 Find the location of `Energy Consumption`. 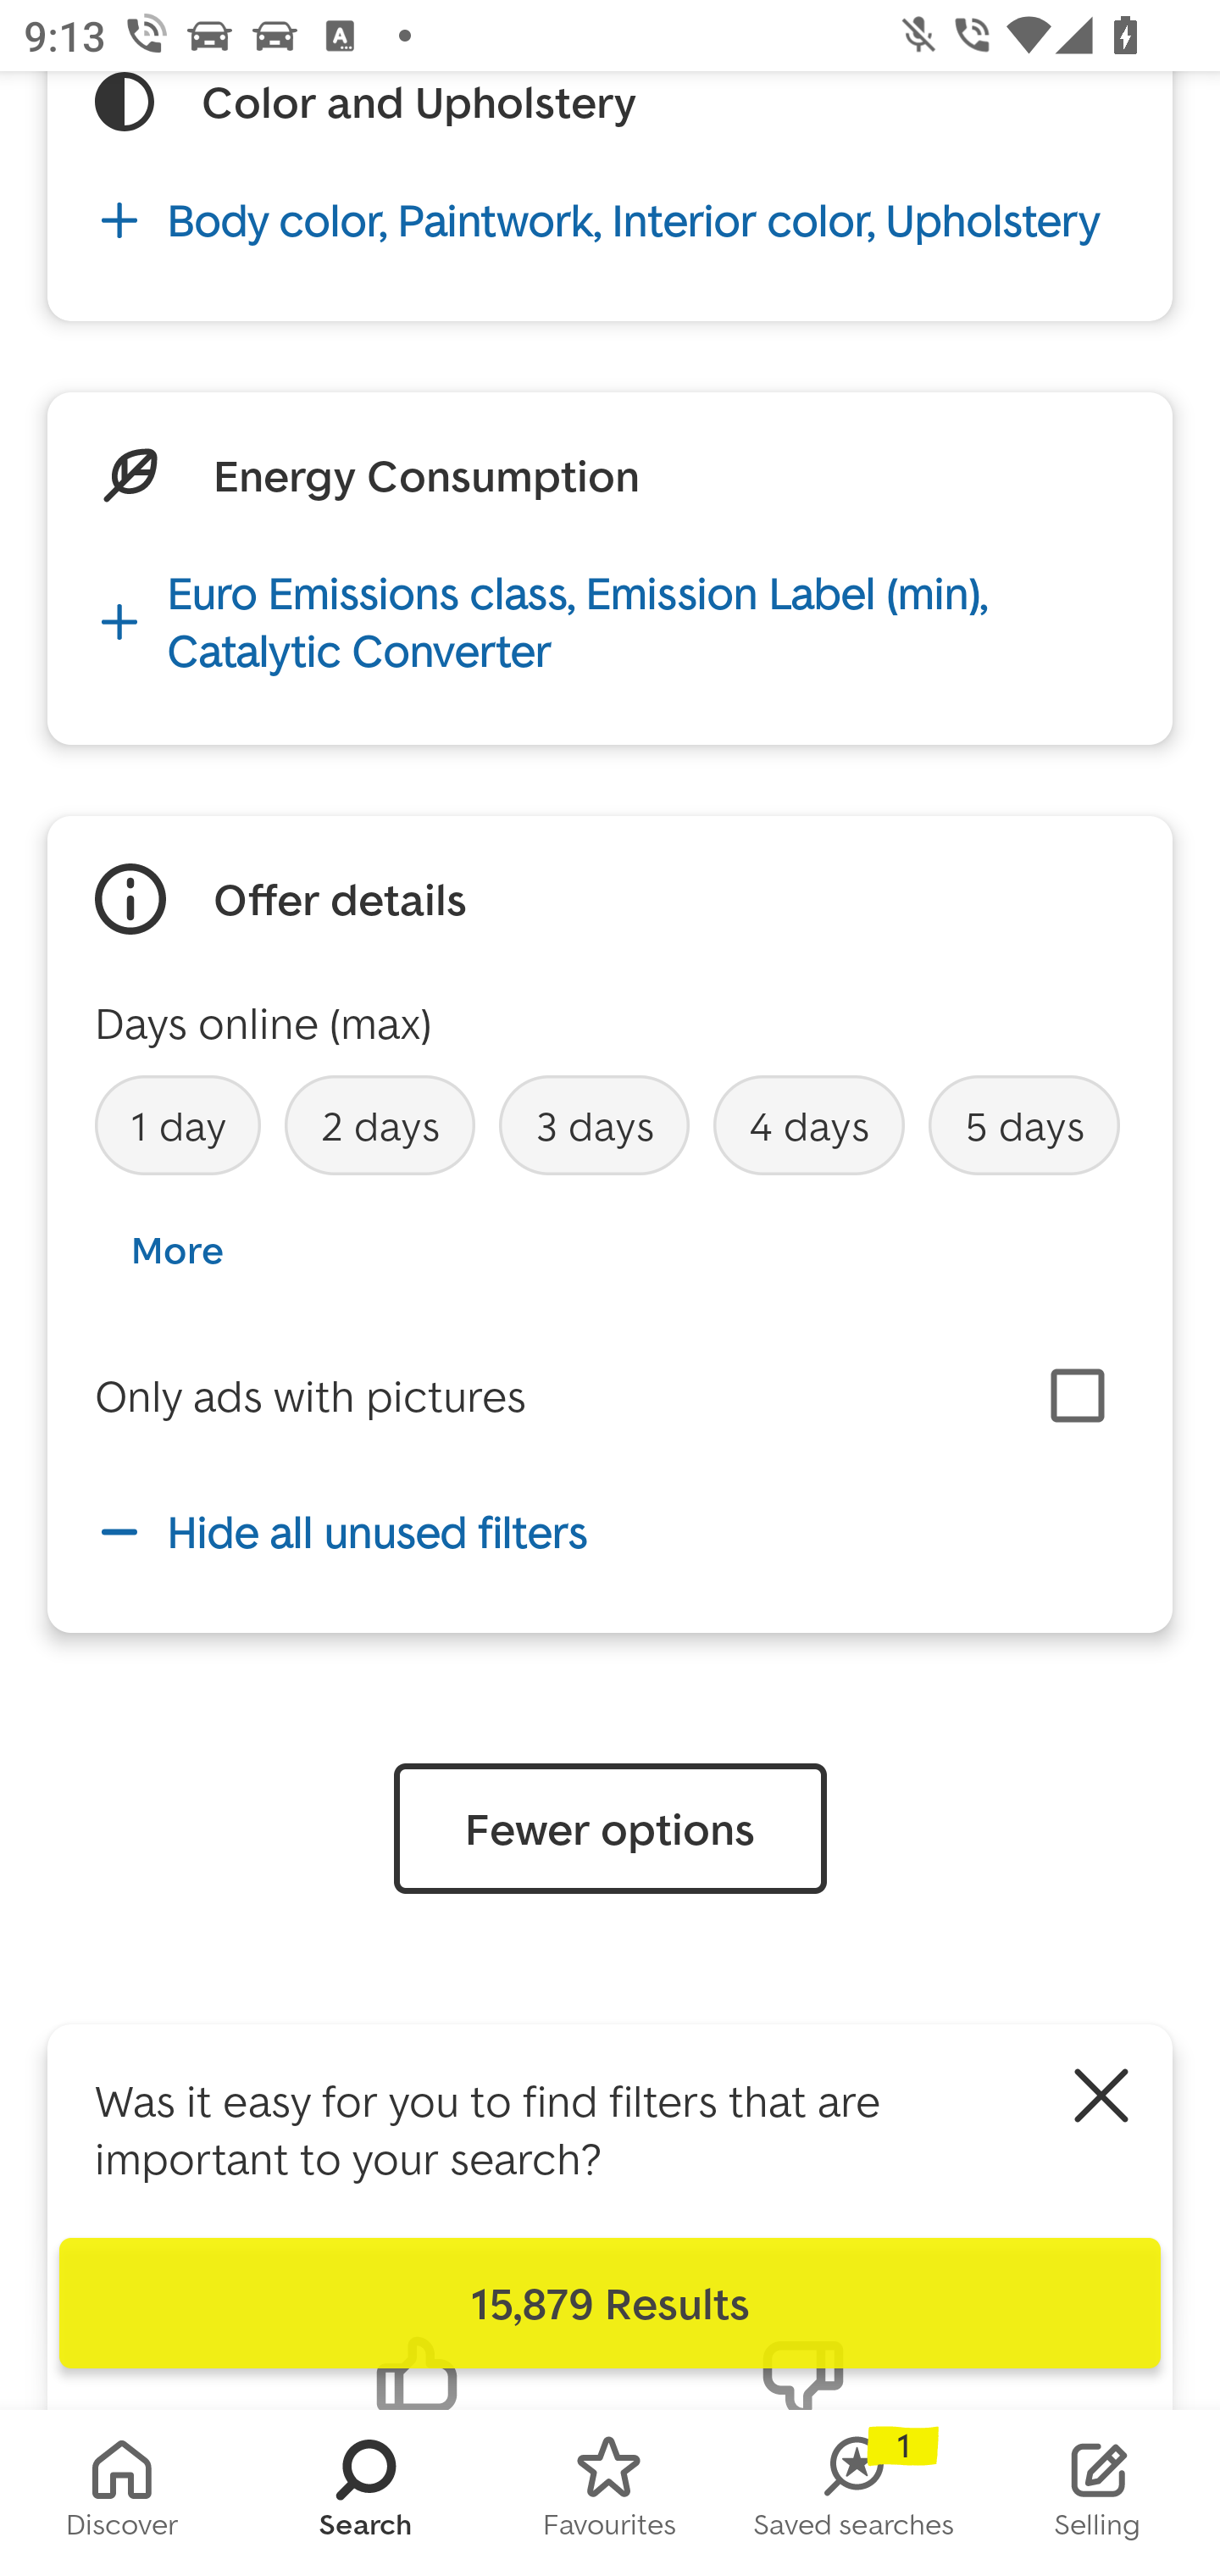

Energy Consumption is located at coordinates (425, 475).